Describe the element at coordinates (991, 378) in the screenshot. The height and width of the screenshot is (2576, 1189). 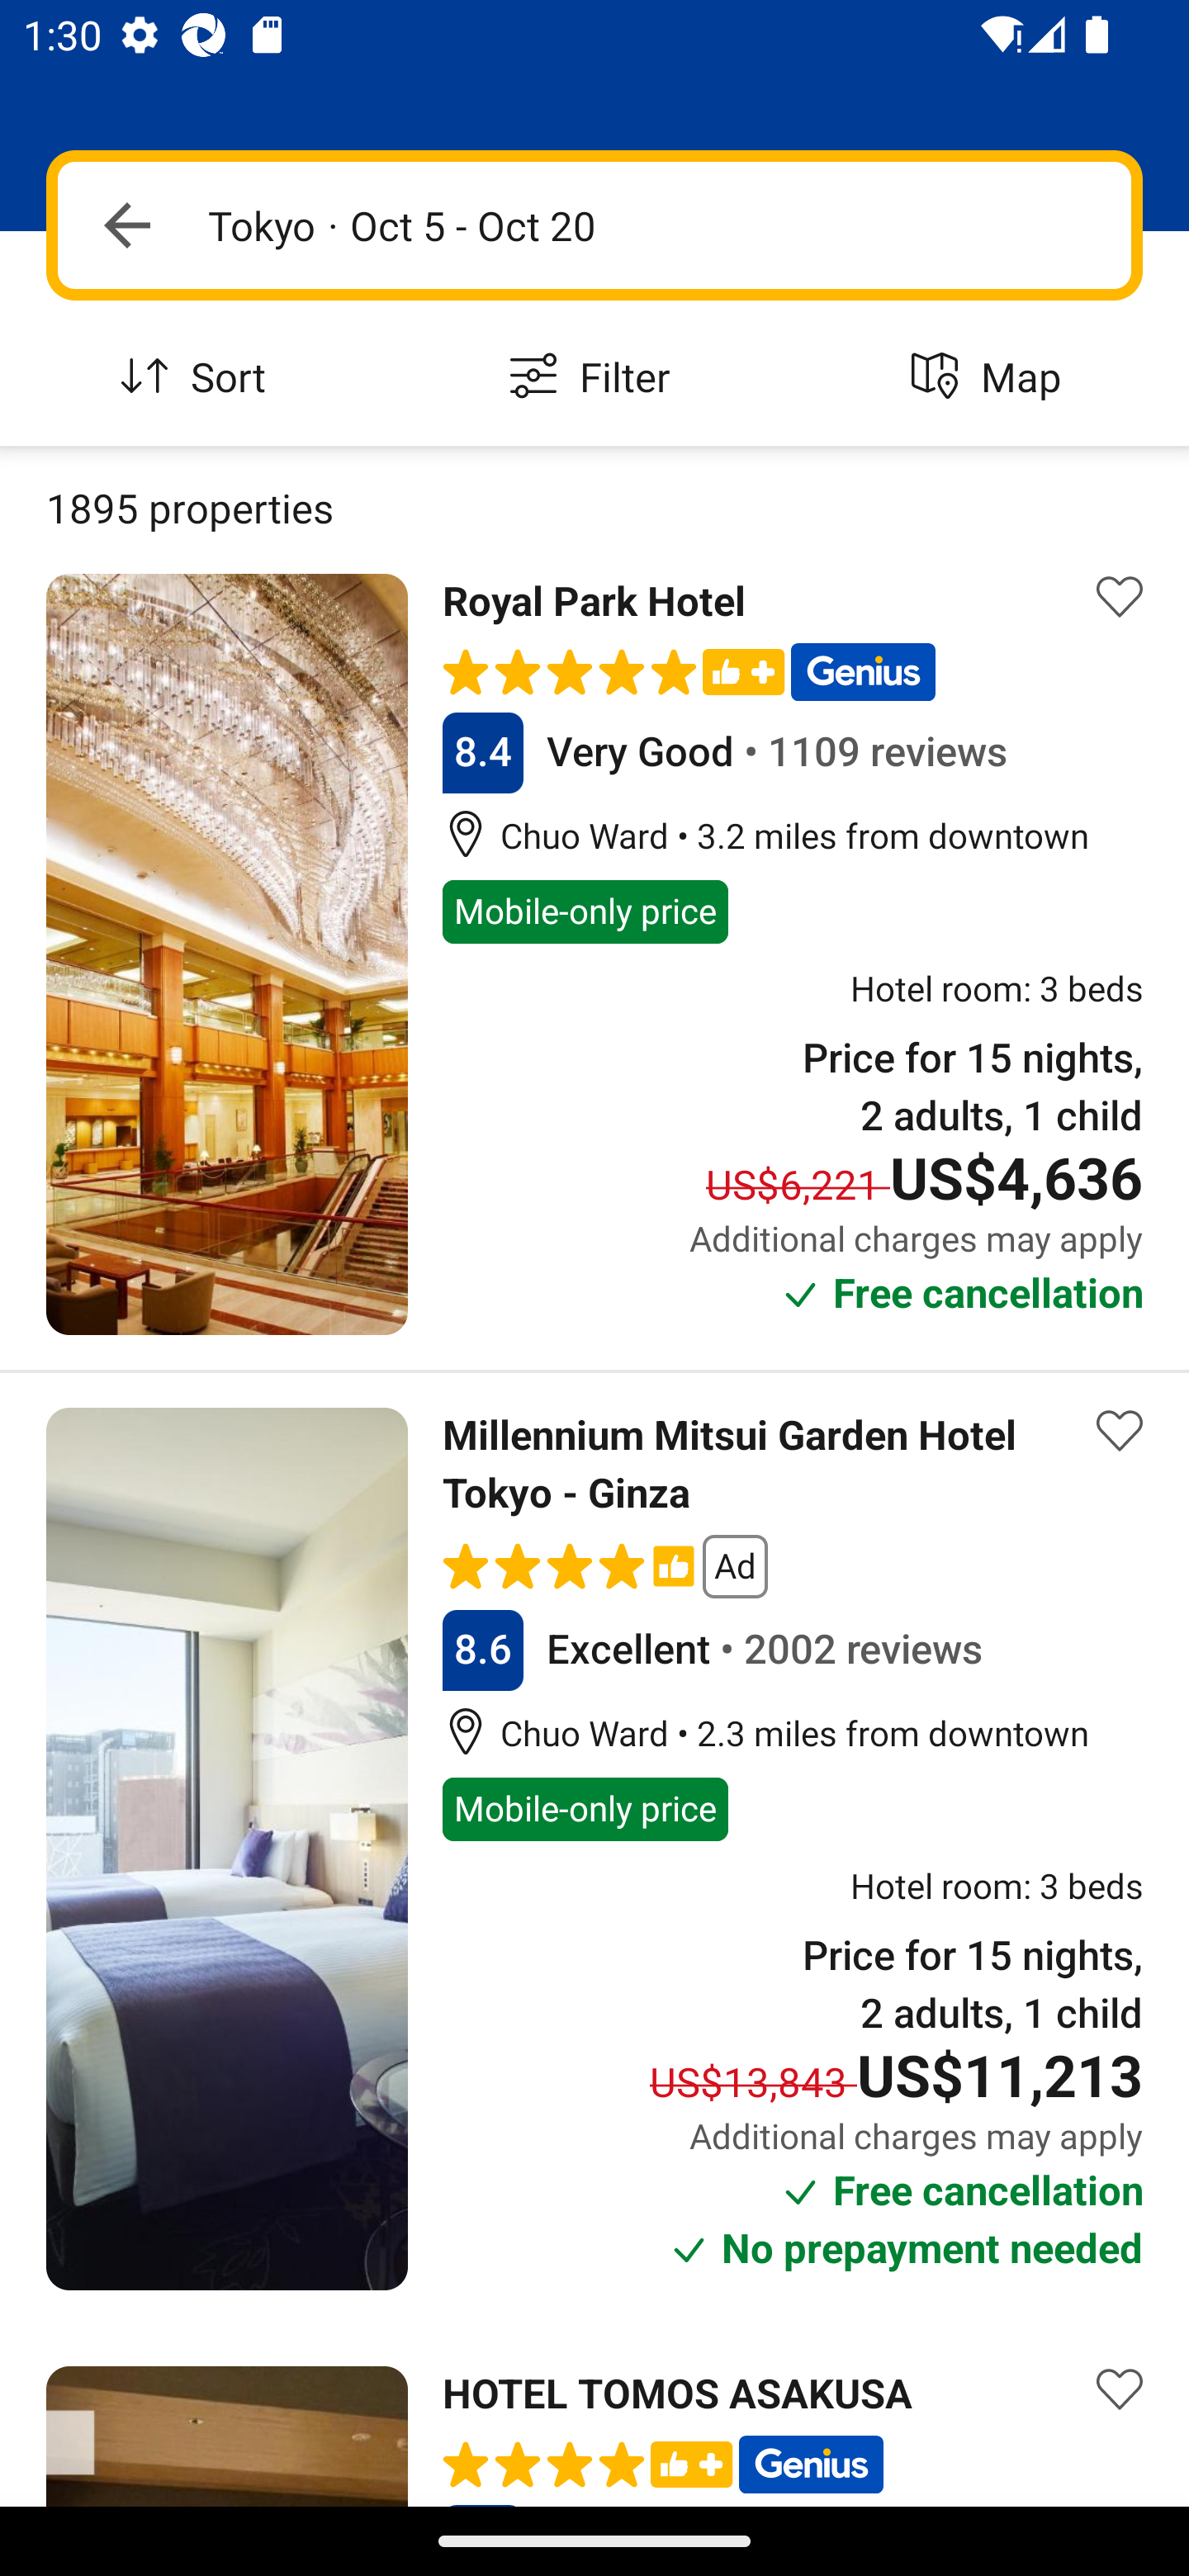
I see `Map` at that location.